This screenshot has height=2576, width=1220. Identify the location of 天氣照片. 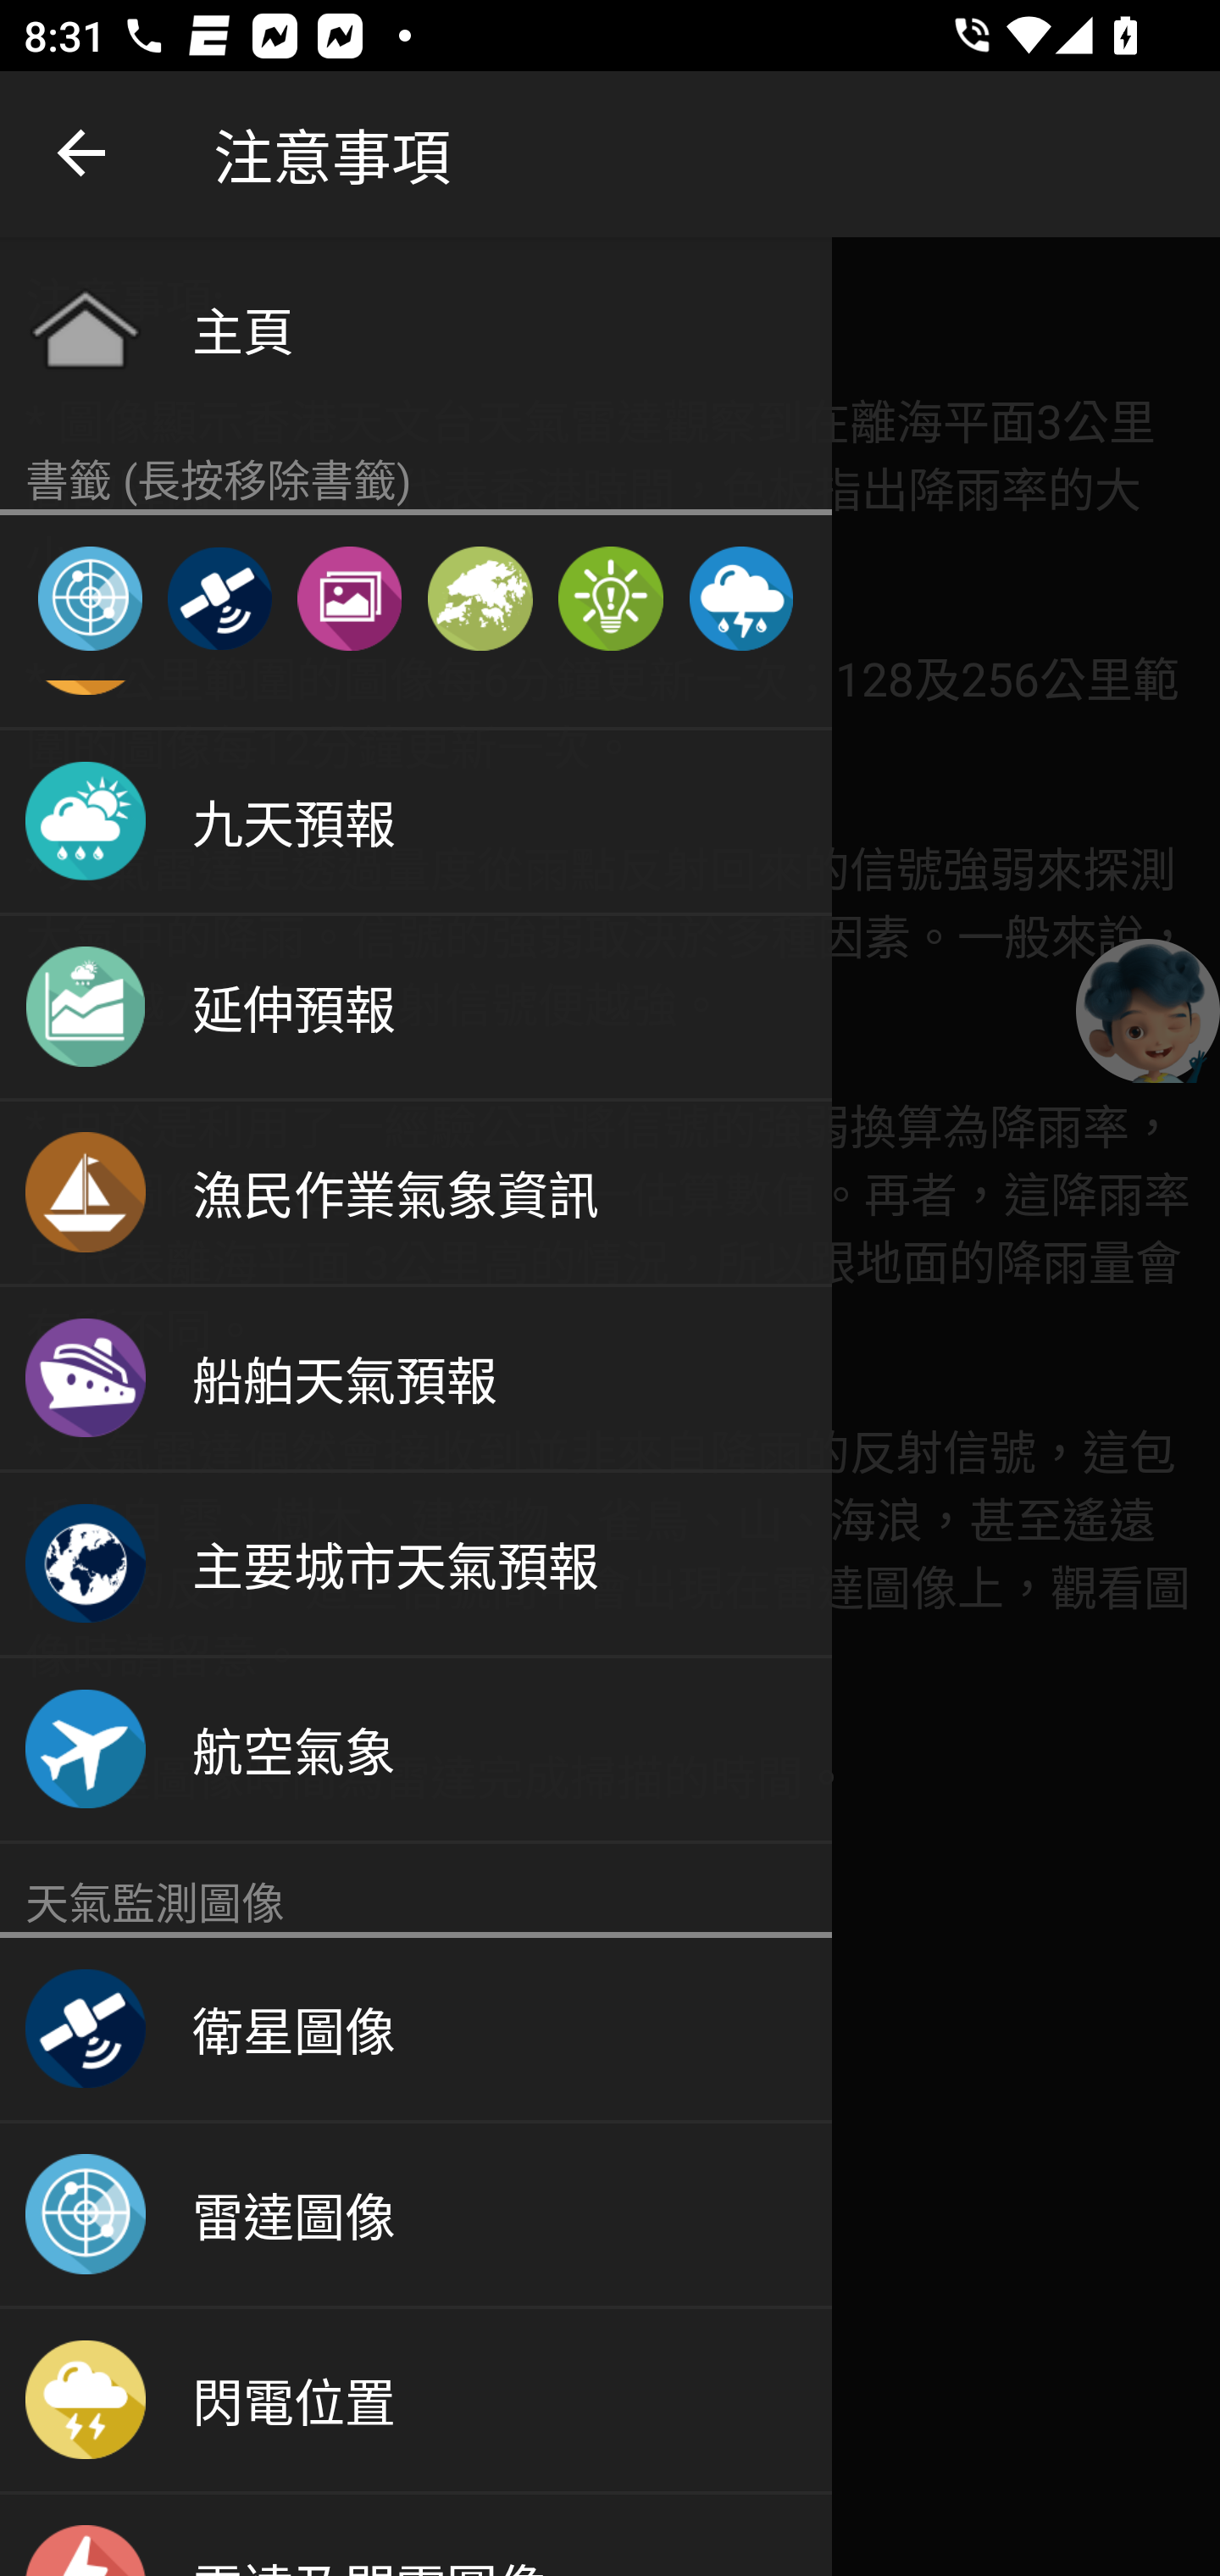
(349, 598).